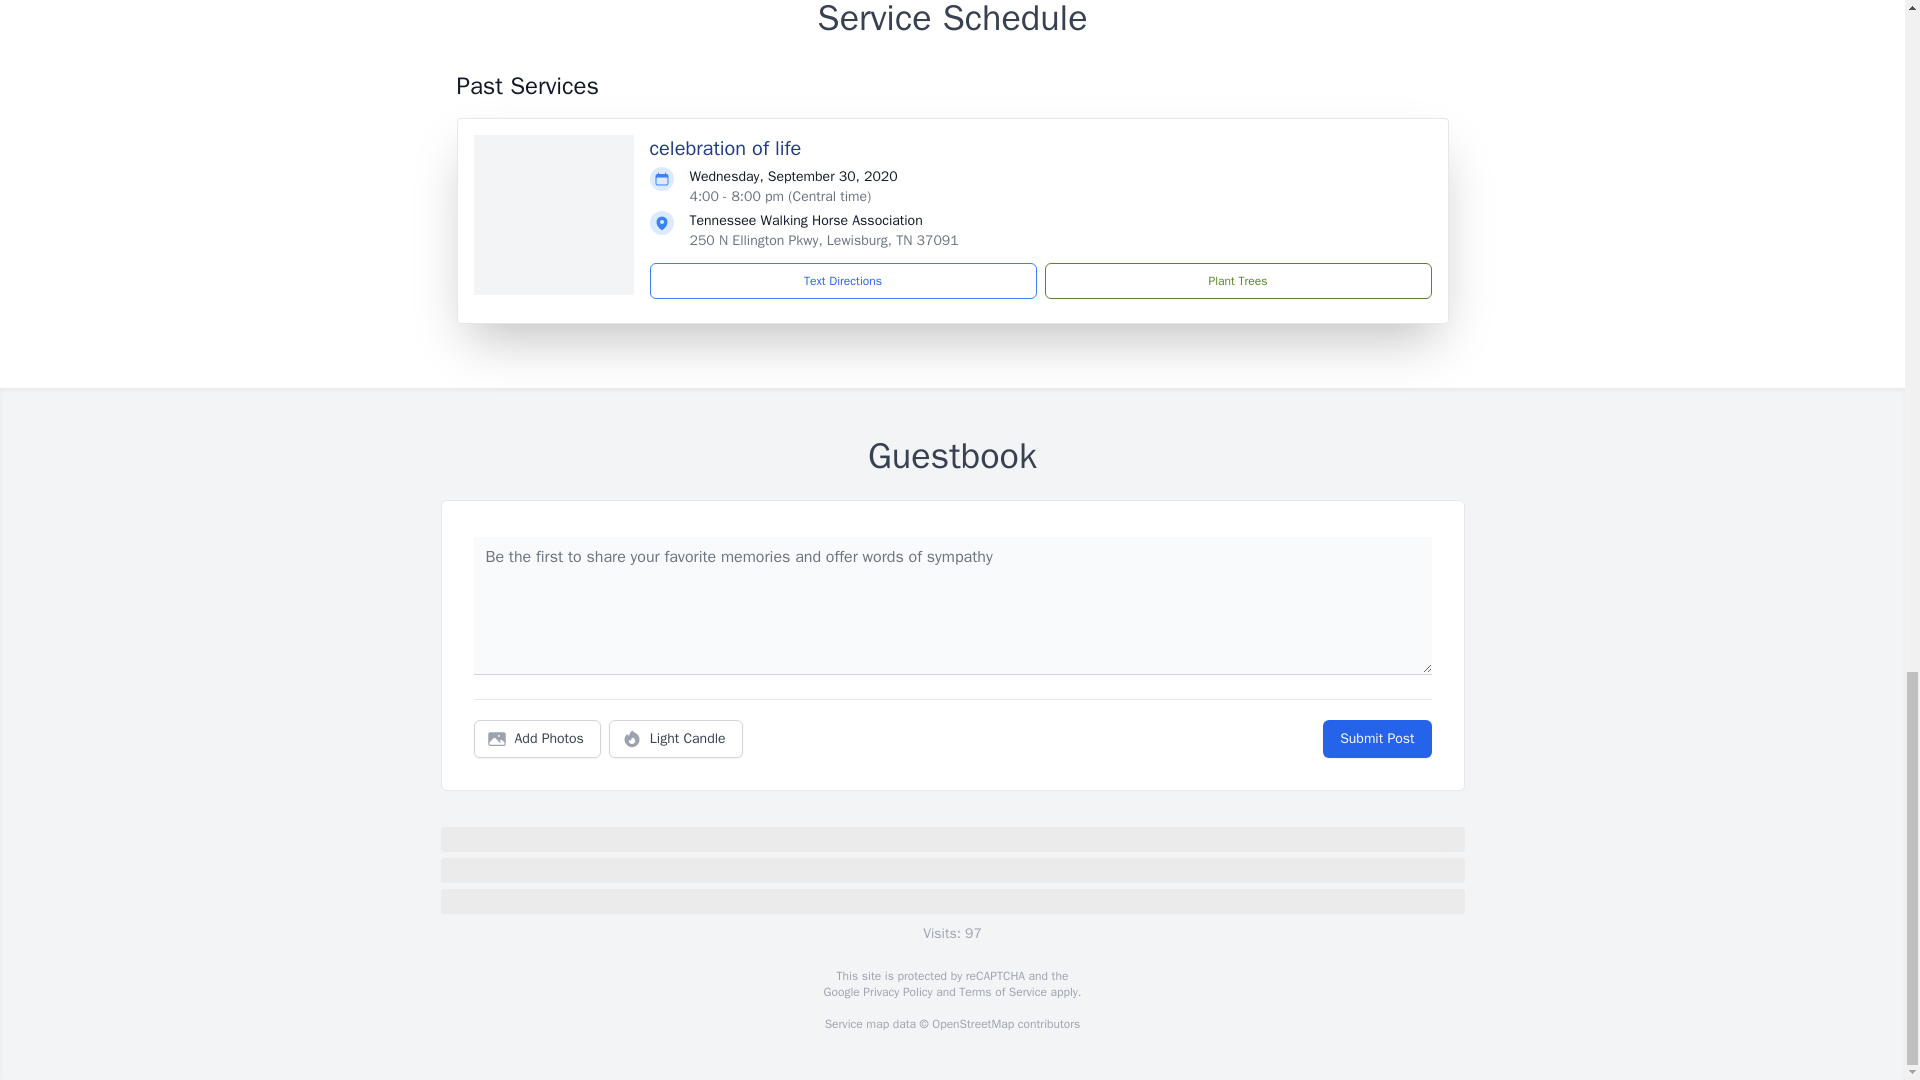 This screenshot has width=1920, height=1080. What do you see at coordinates (896, 992) in the screenshot?
I see `Privacy Policy` at bounding box center [896, 992].